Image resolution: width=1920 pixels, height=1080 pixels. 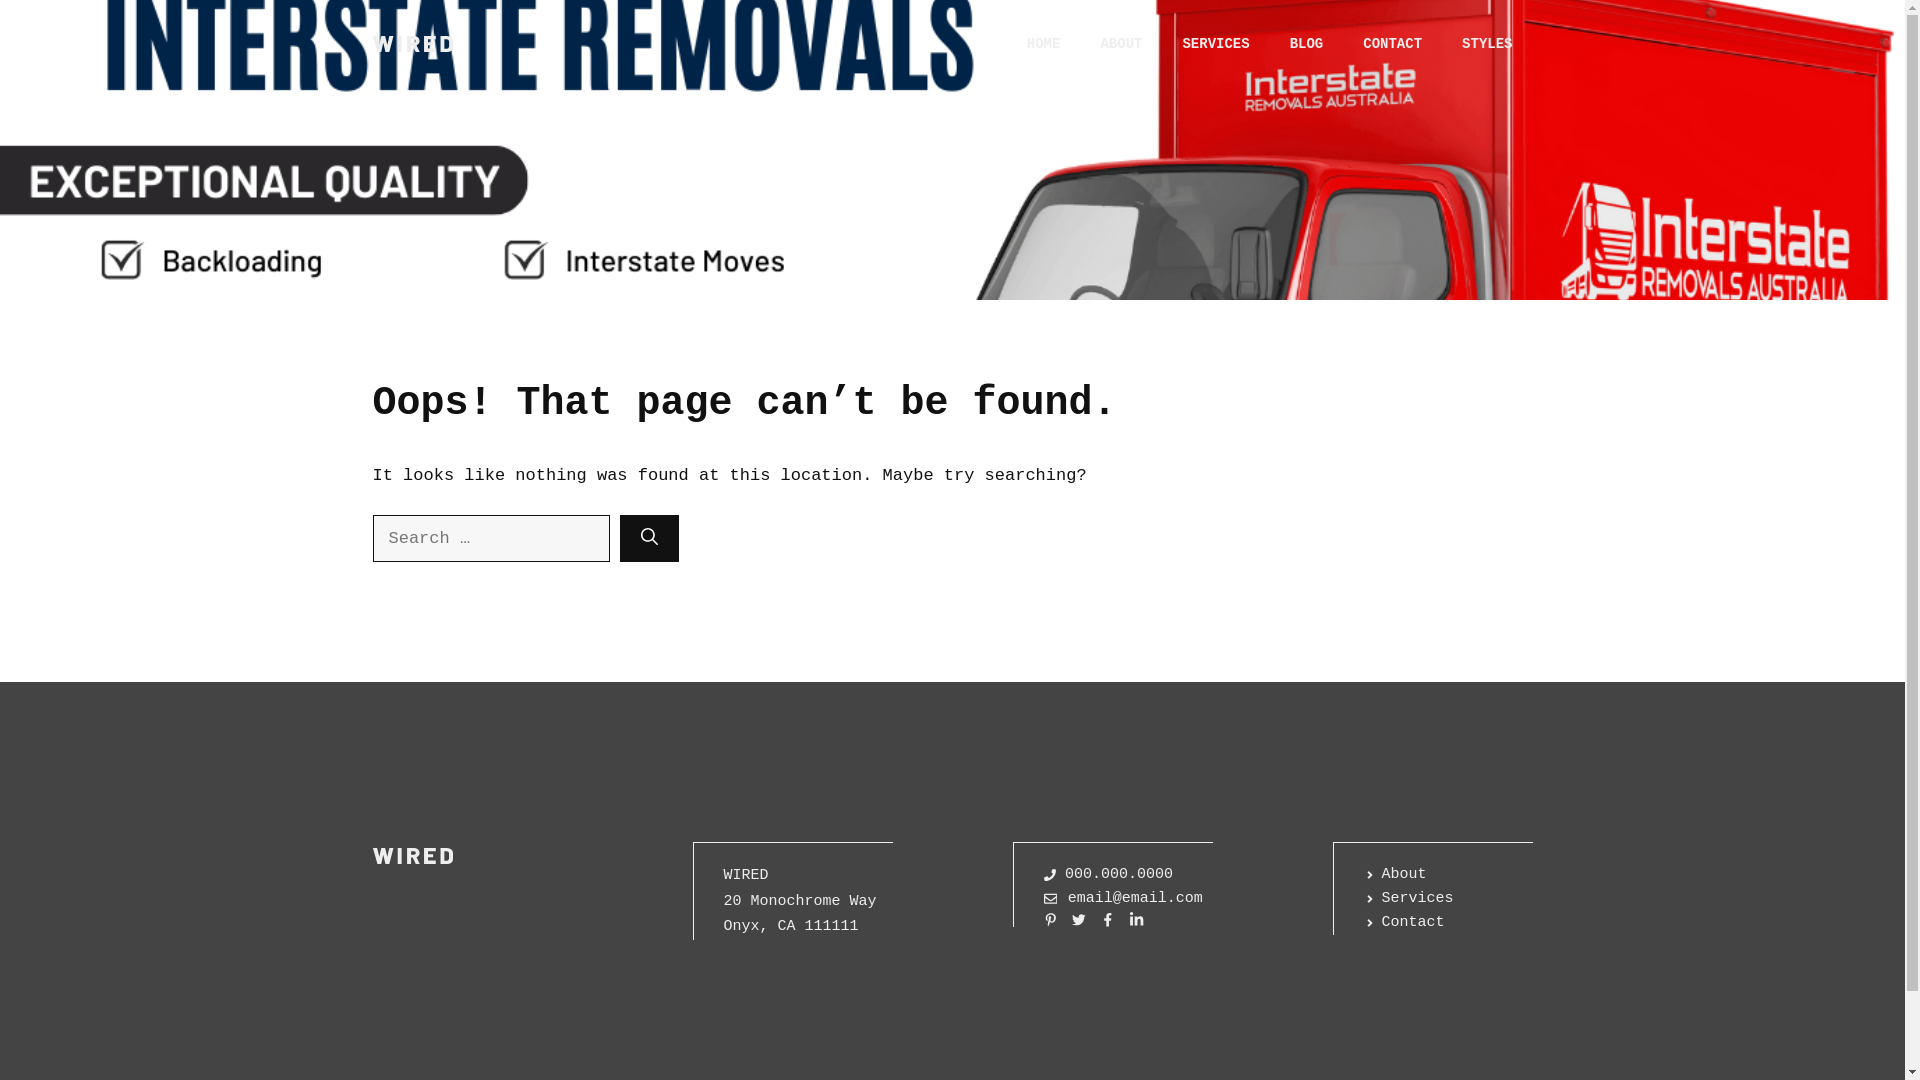 What do you see at coordinates (1044, 44) in the screenshot?
I see `HOME` at bounding box center [1044, 44].